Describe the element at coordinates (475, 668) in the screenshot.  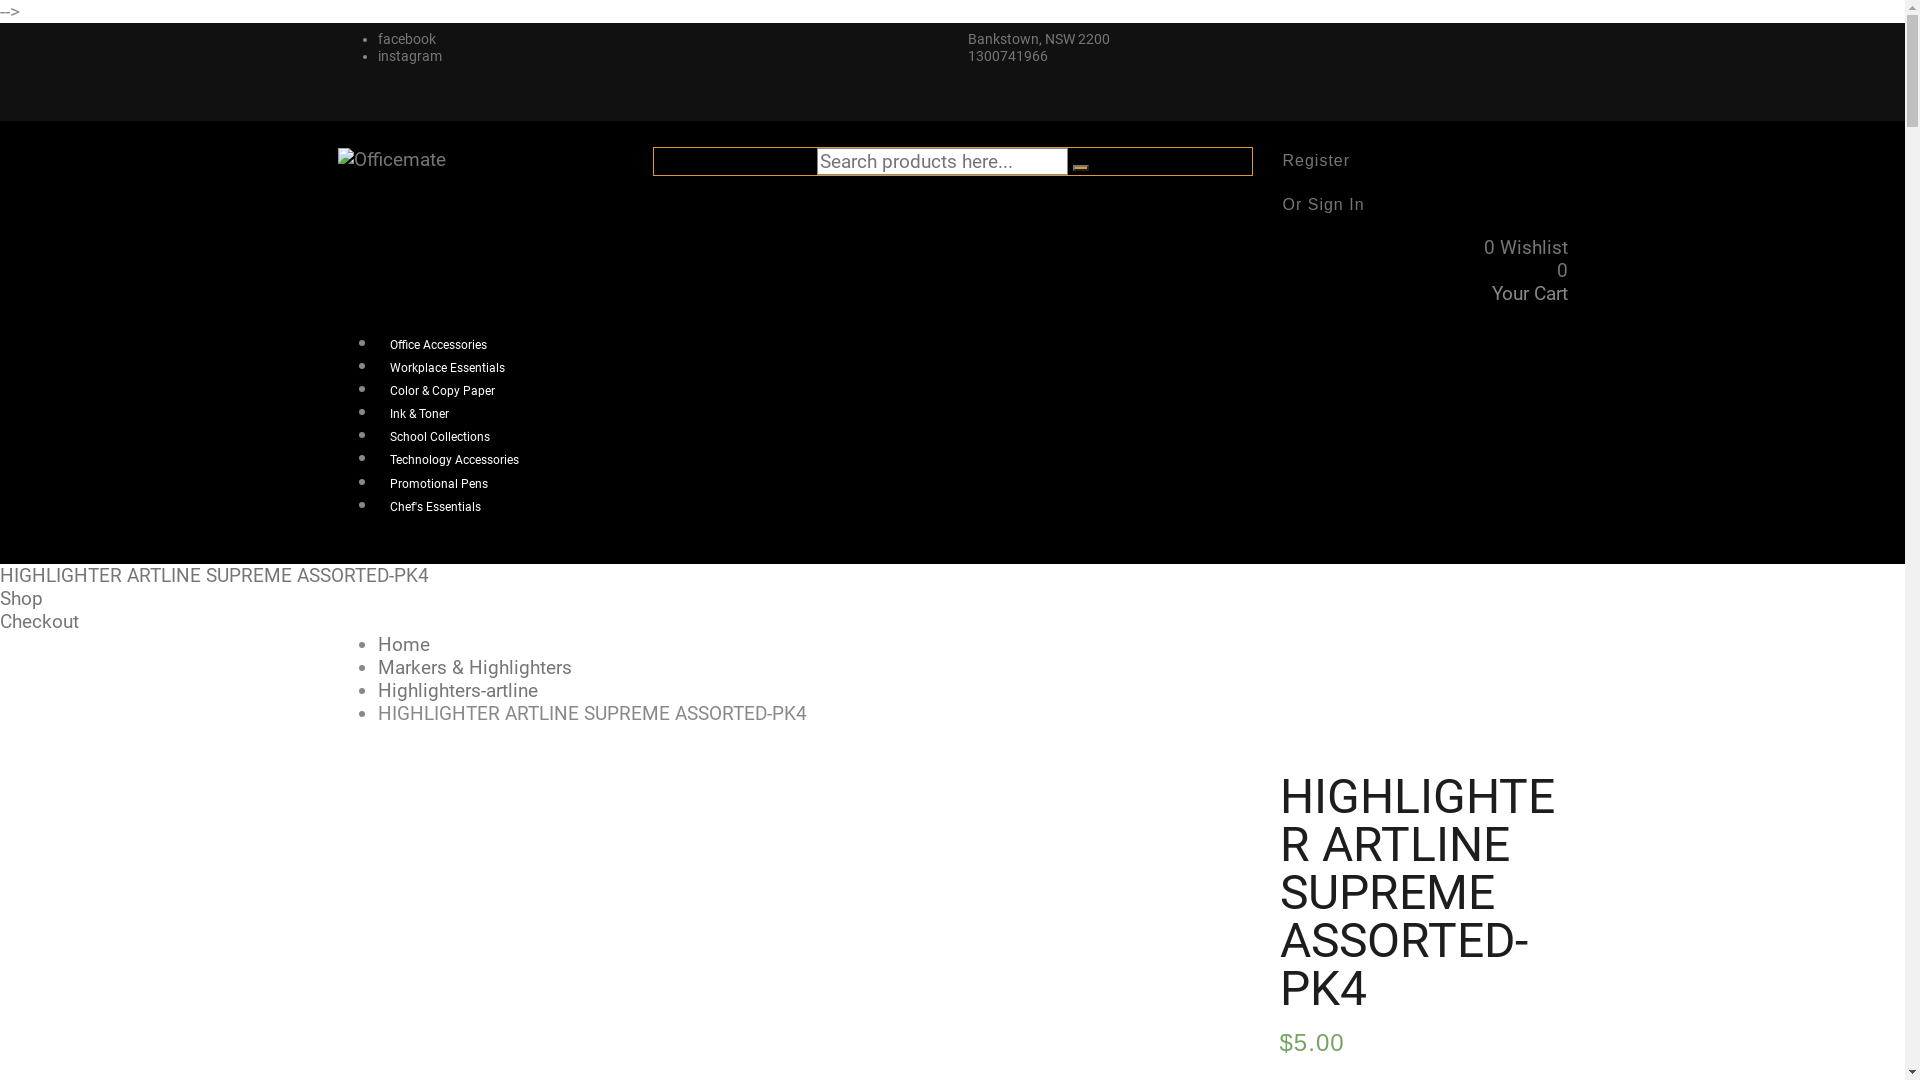
I see `Markers & Highlighters` at that location.